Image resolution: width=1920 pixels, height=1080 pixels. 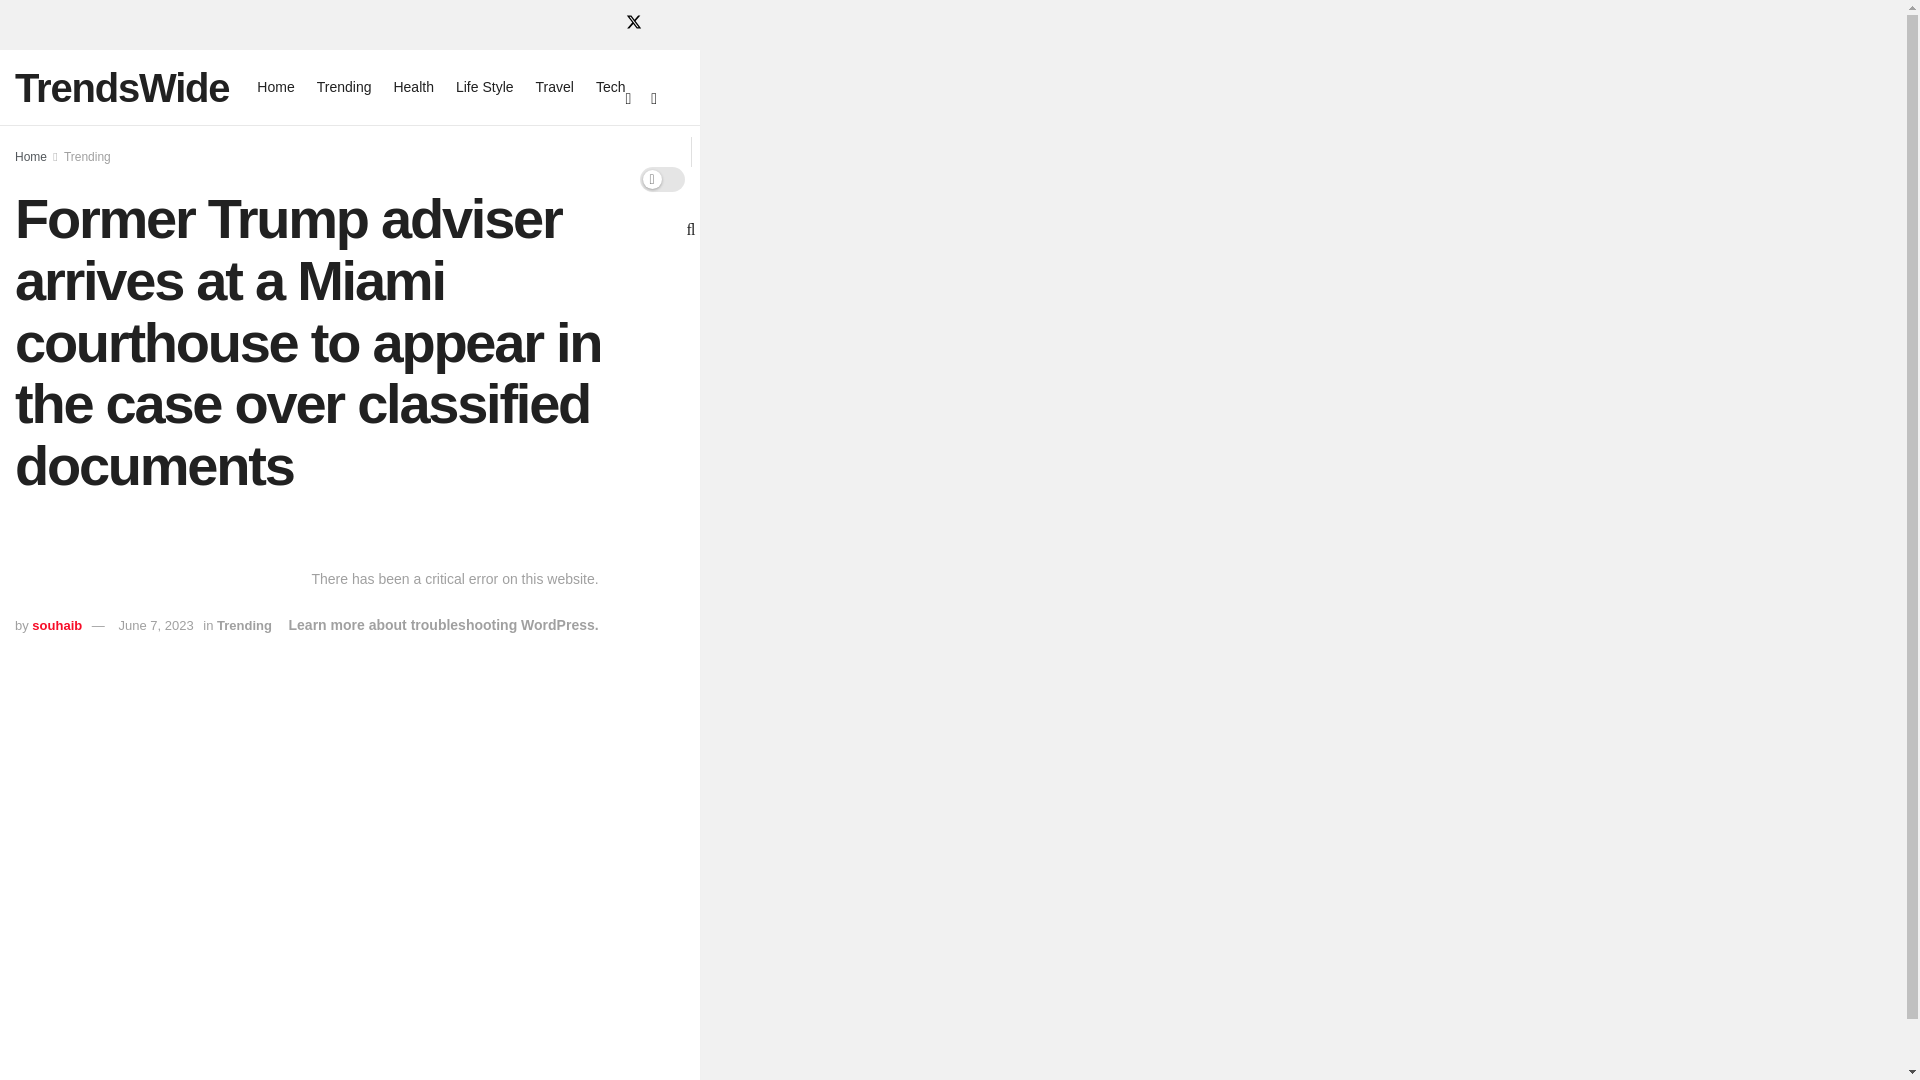 What do you see at coordinates (610, 87) in the screenshot?
I see `Tech` at bounding box center [610, 87].